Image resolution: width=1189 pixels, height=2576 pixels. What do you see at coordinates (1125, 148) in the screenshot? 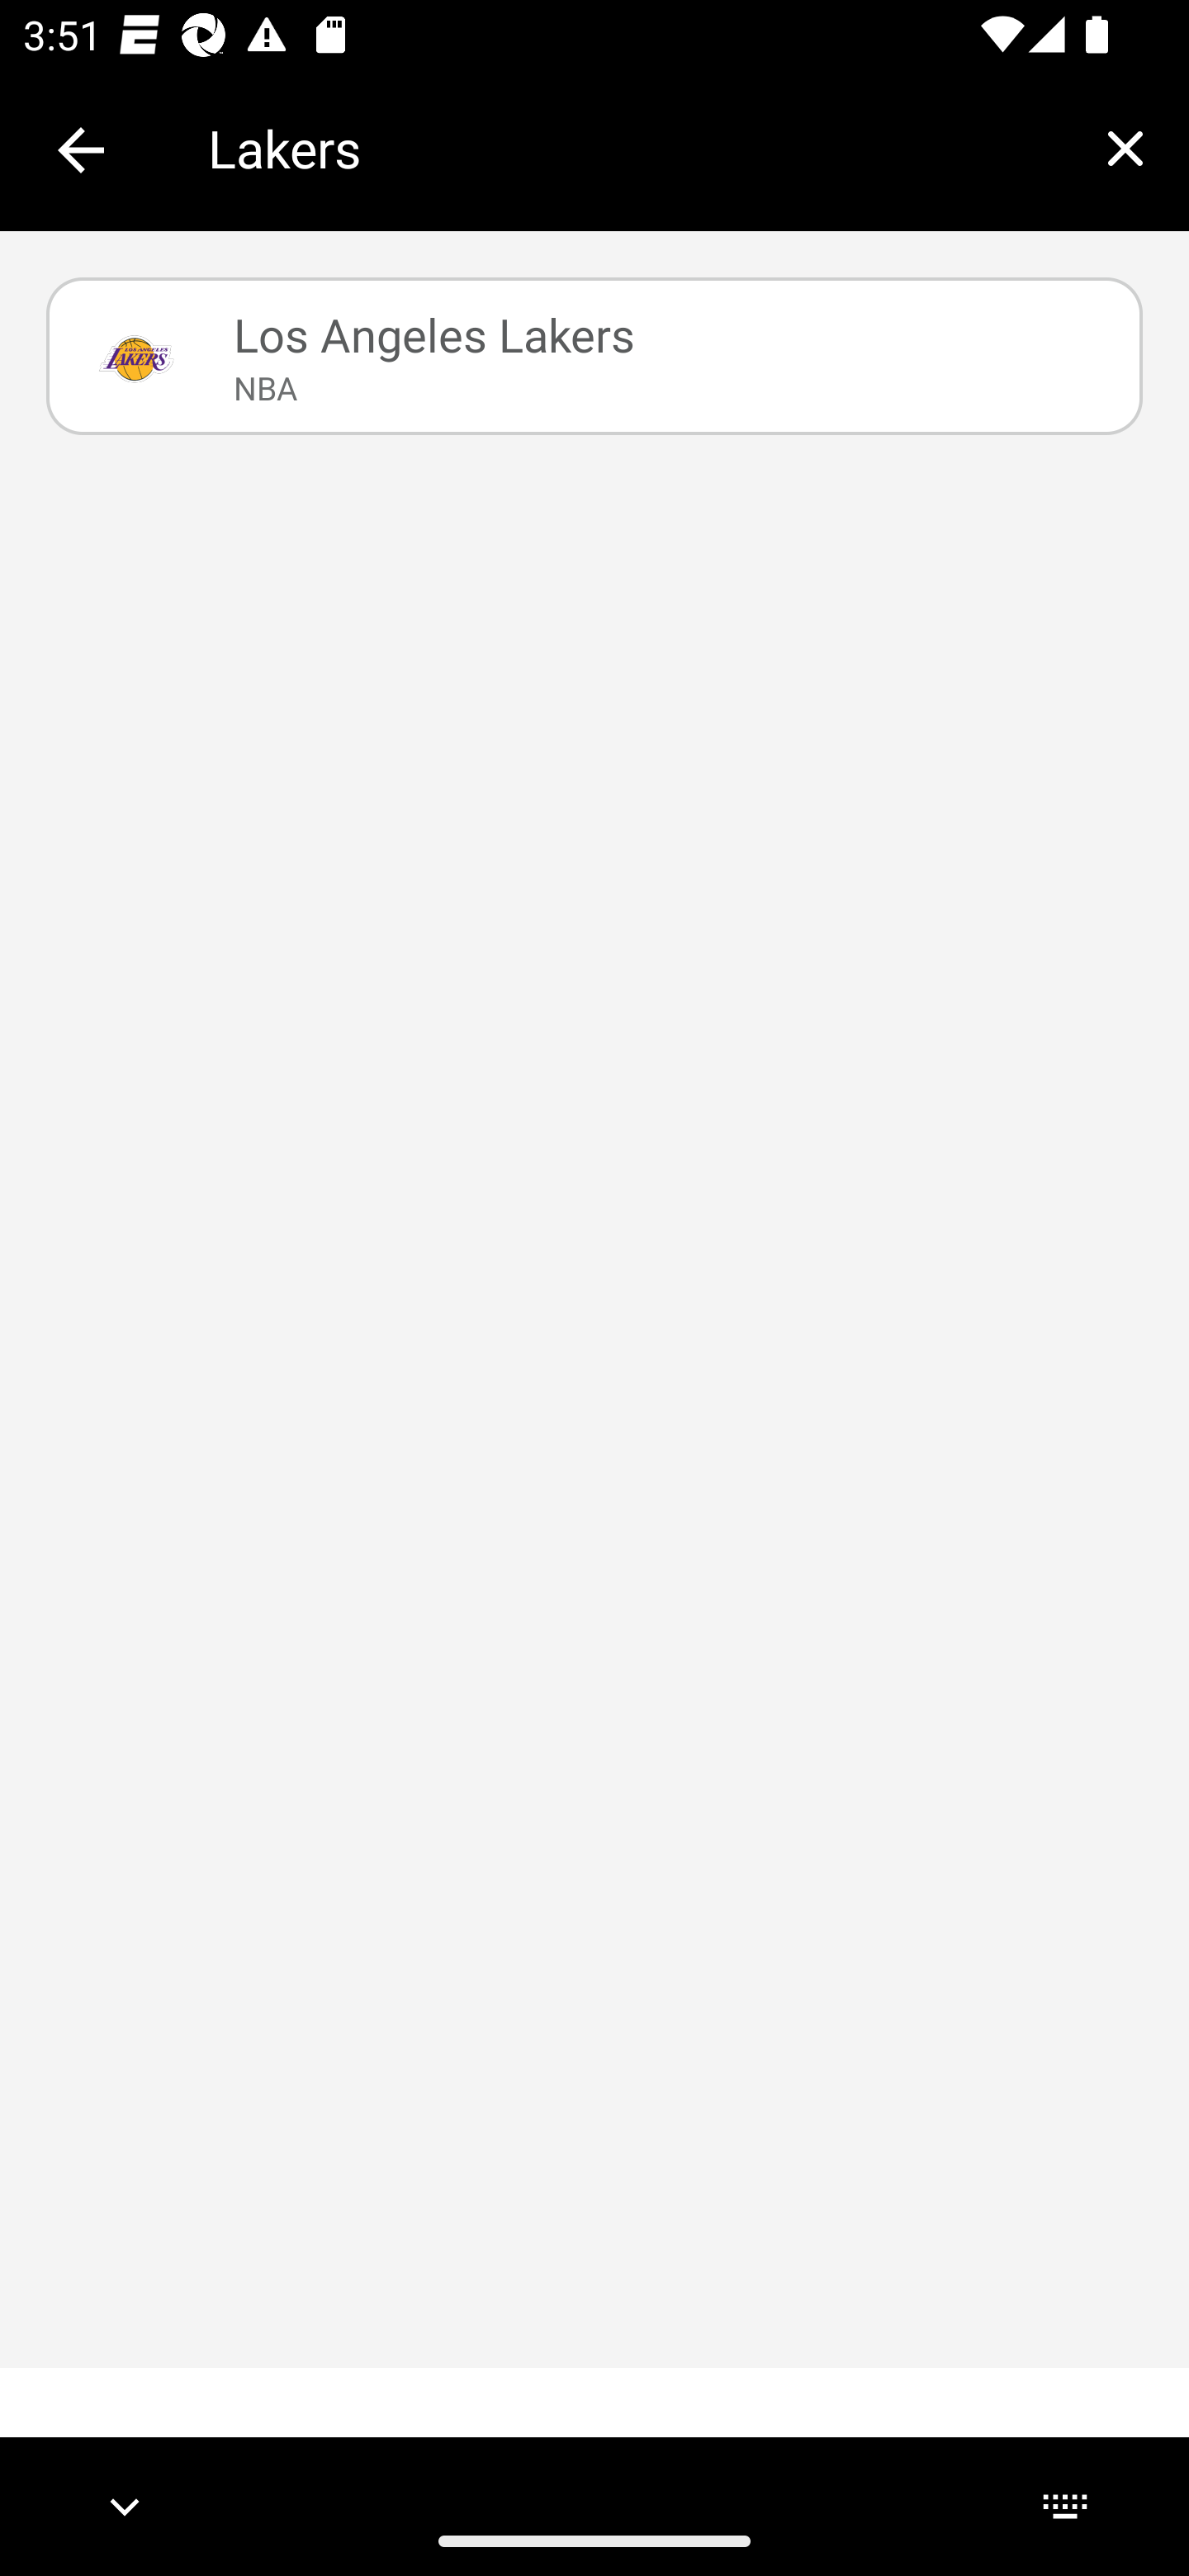
I see `Clear query` at bounding box center [1125, 148].